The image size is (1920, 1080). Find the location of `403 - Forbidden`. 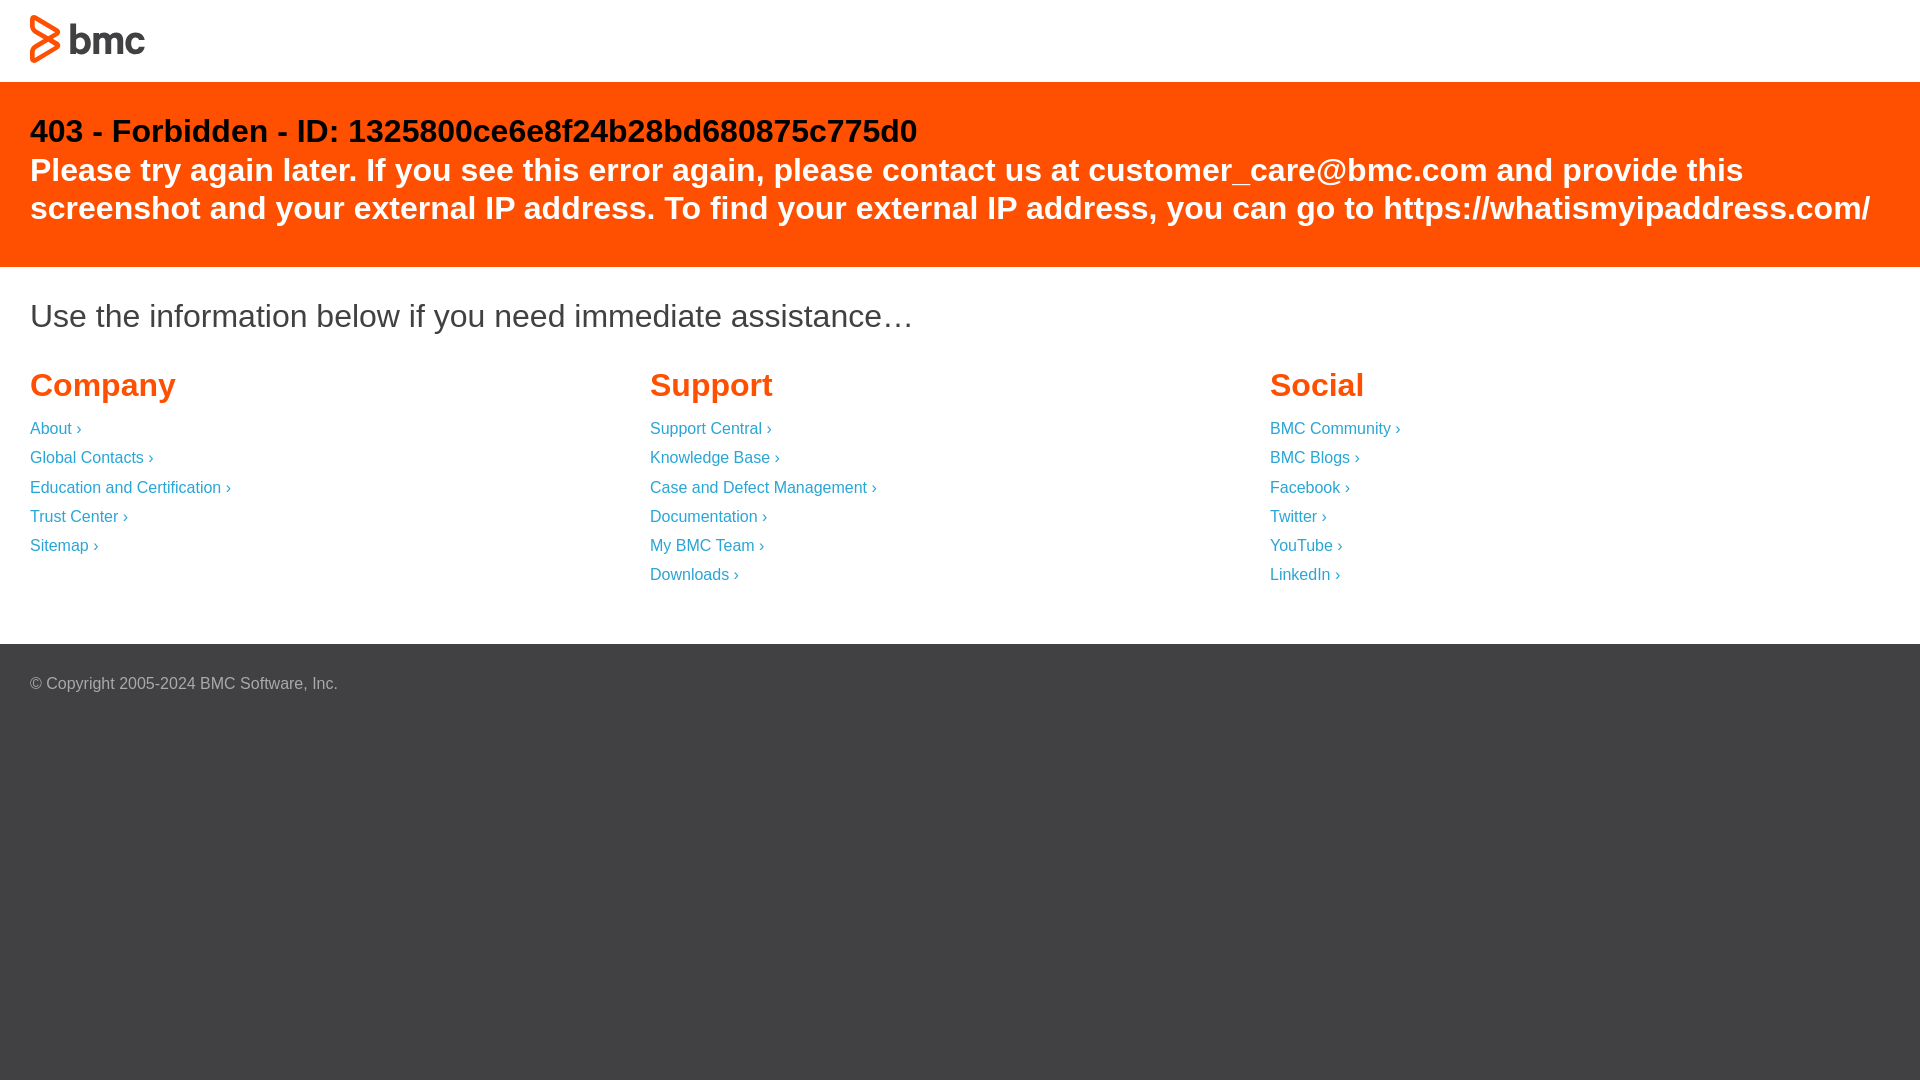

403 - Forbidden is located at coordinates (88, 38).